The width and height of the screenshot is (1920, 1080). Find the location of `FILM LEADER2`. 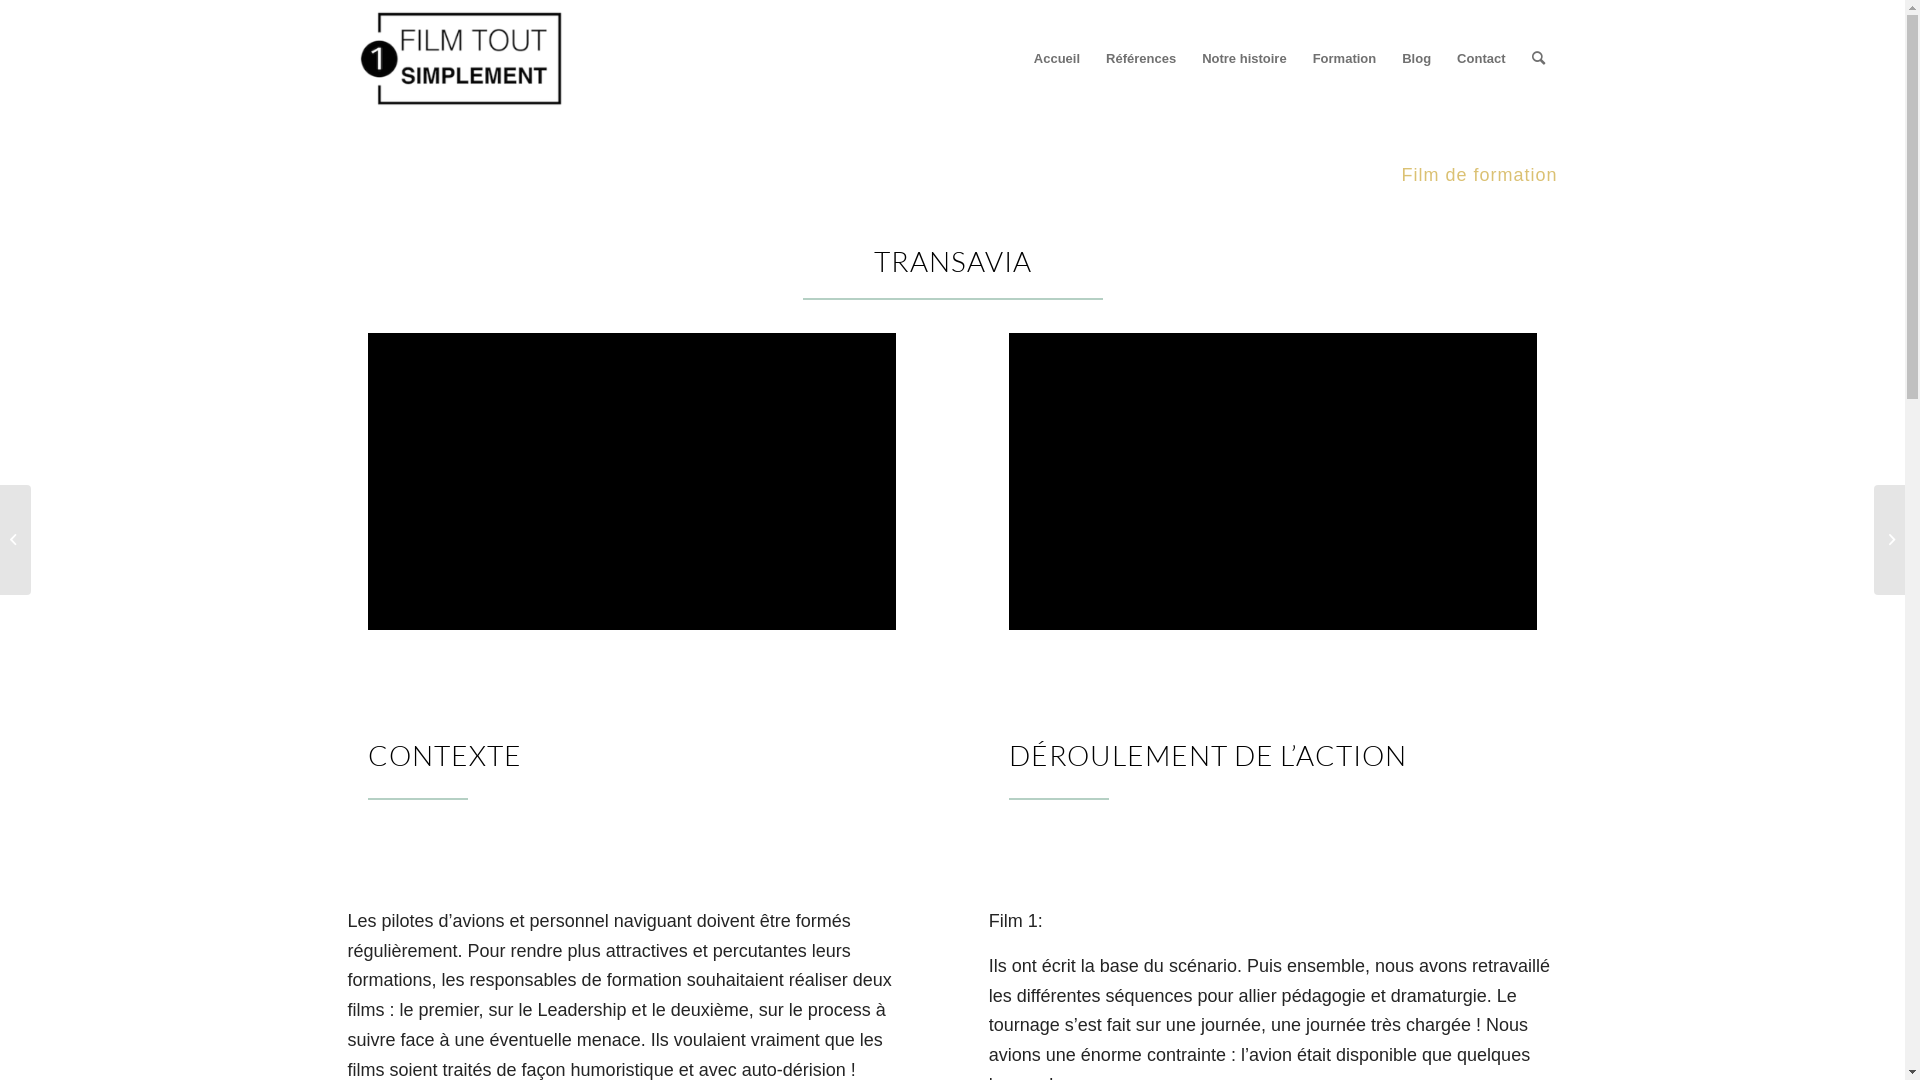

FILM LEADER2 is located at coordinates (1274, 482).